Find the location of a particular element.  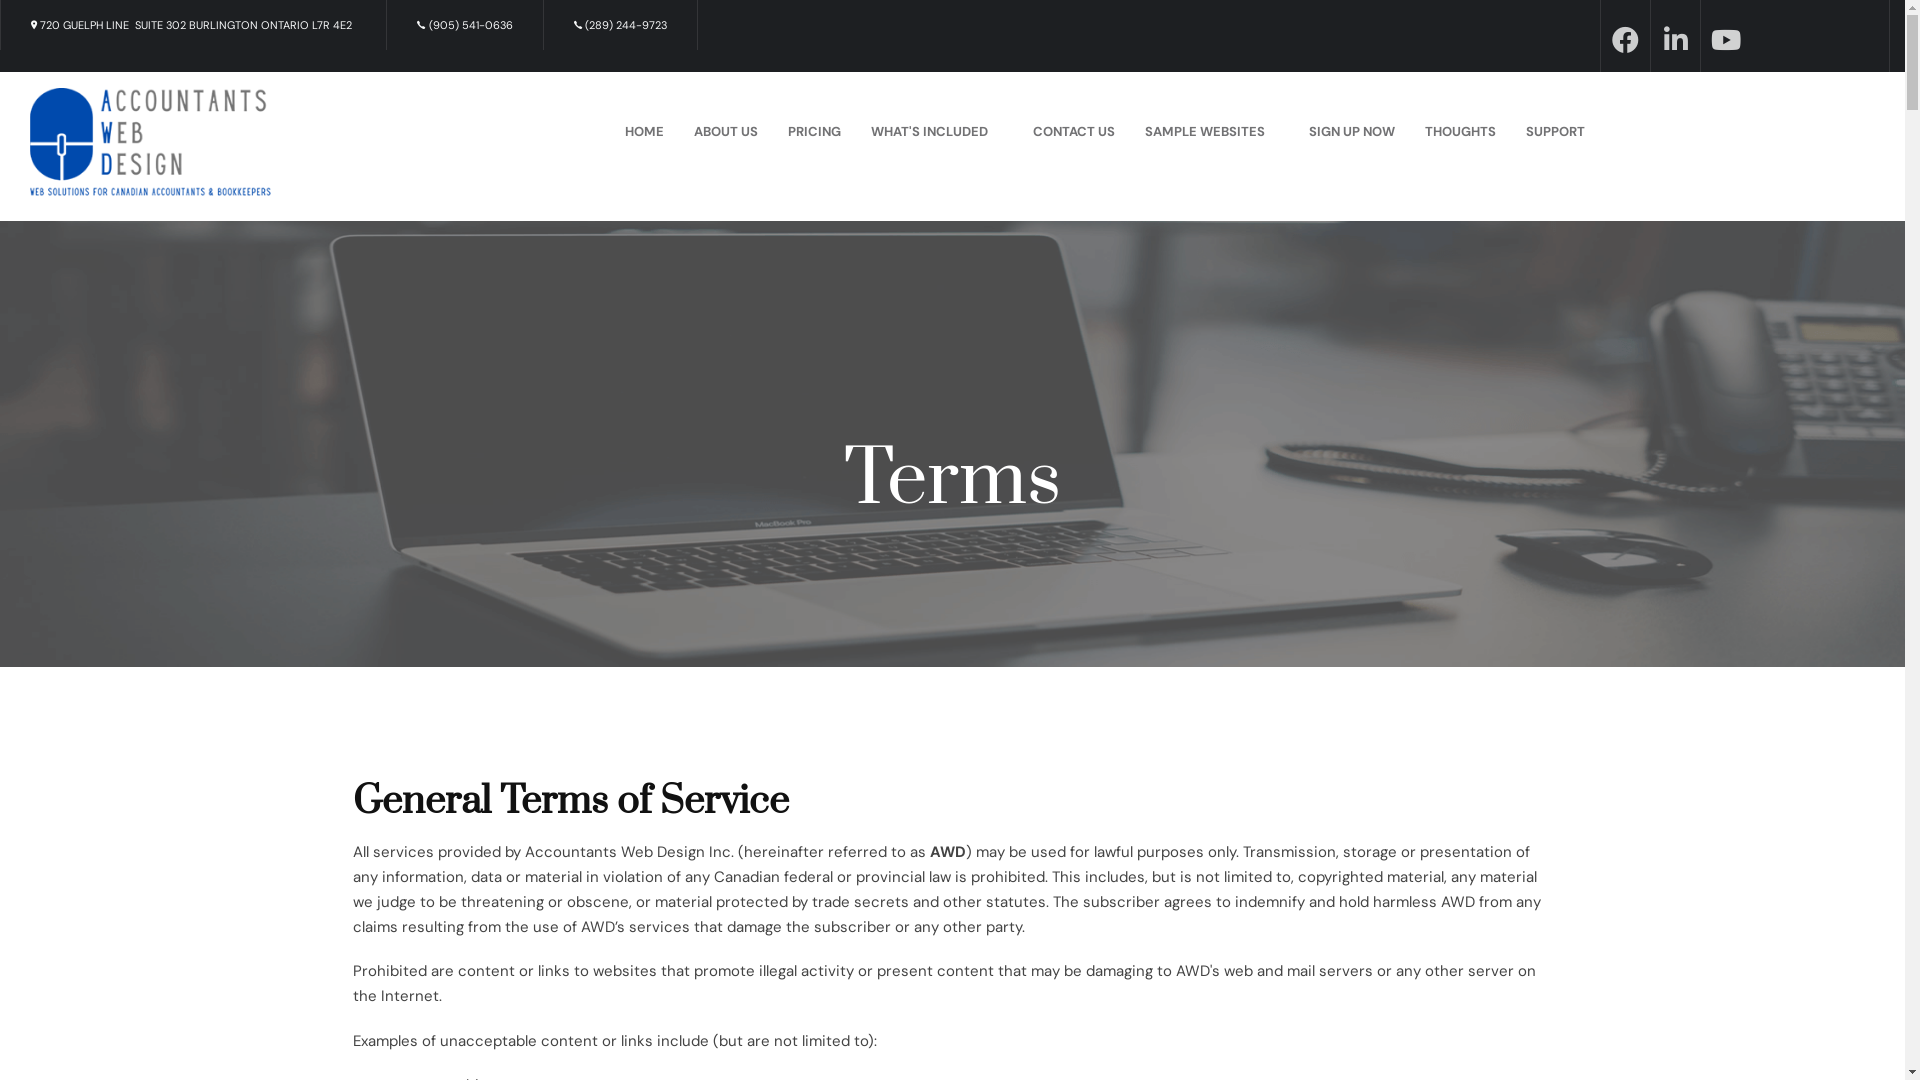

(905) 541-0636 is located at coordinates (465, 25).